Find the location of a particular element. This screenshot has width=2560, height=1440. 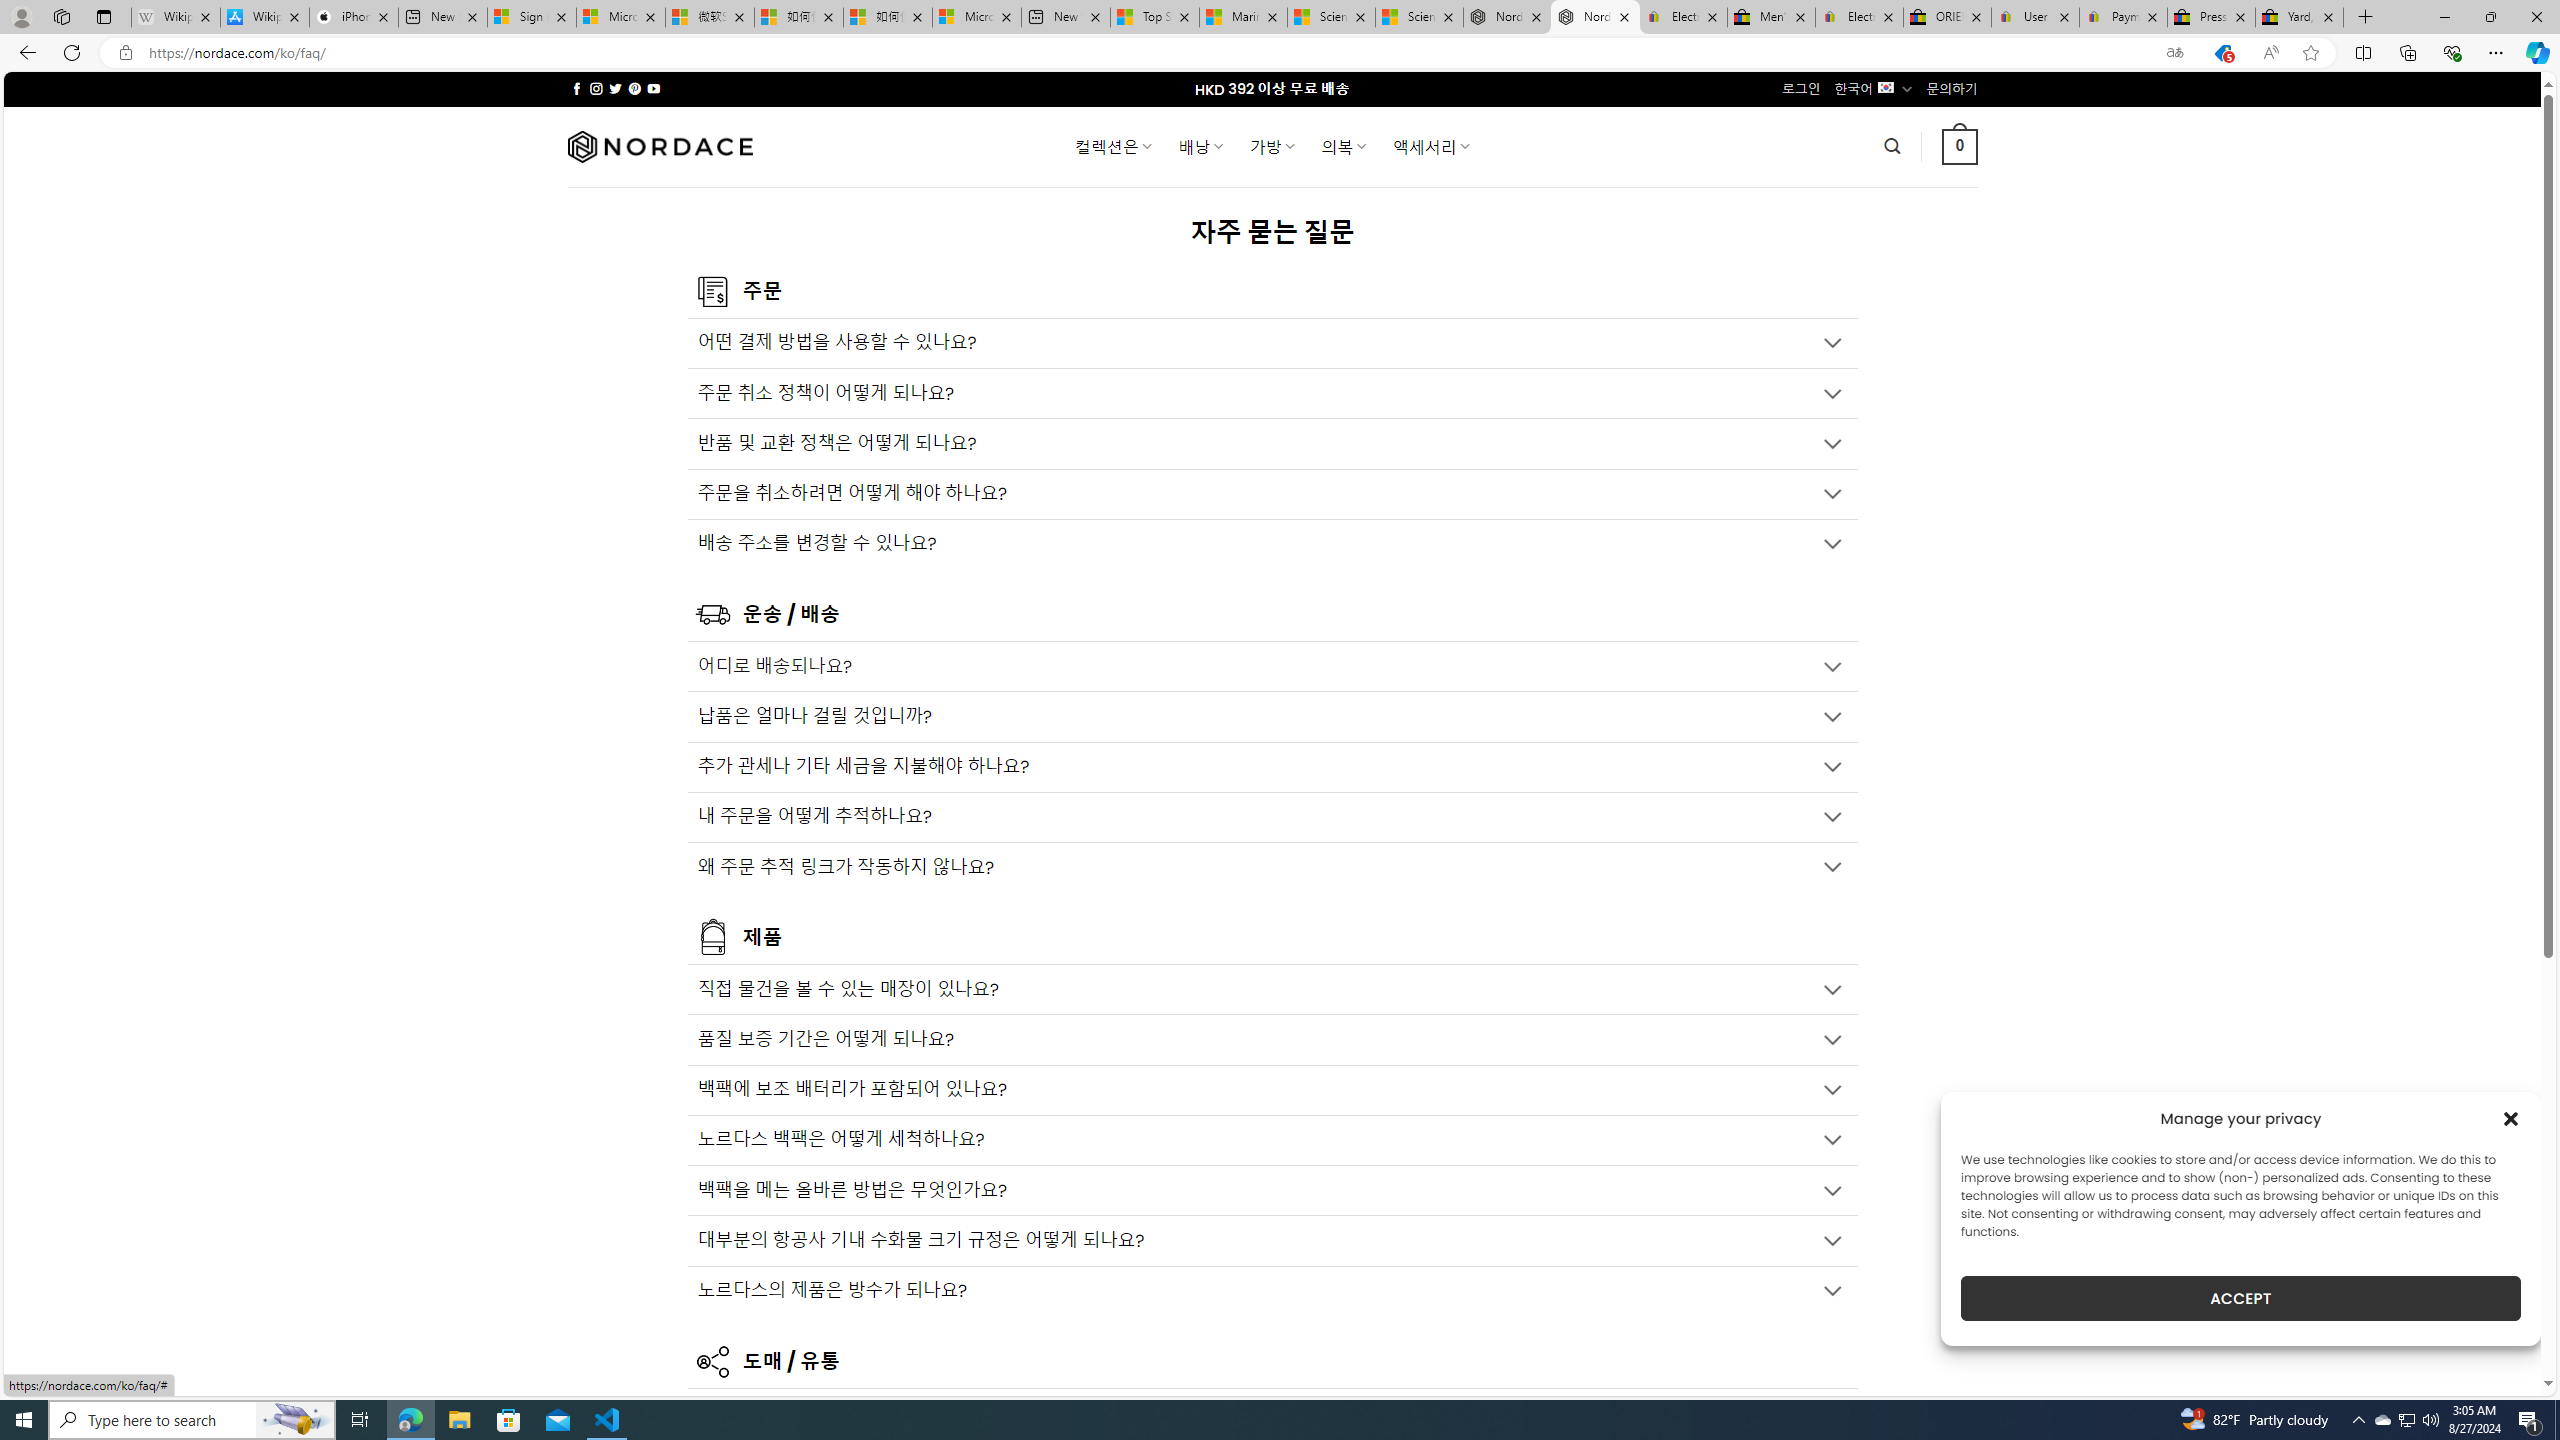

Top Stories - MSN is located at coordinates (1154, 17).